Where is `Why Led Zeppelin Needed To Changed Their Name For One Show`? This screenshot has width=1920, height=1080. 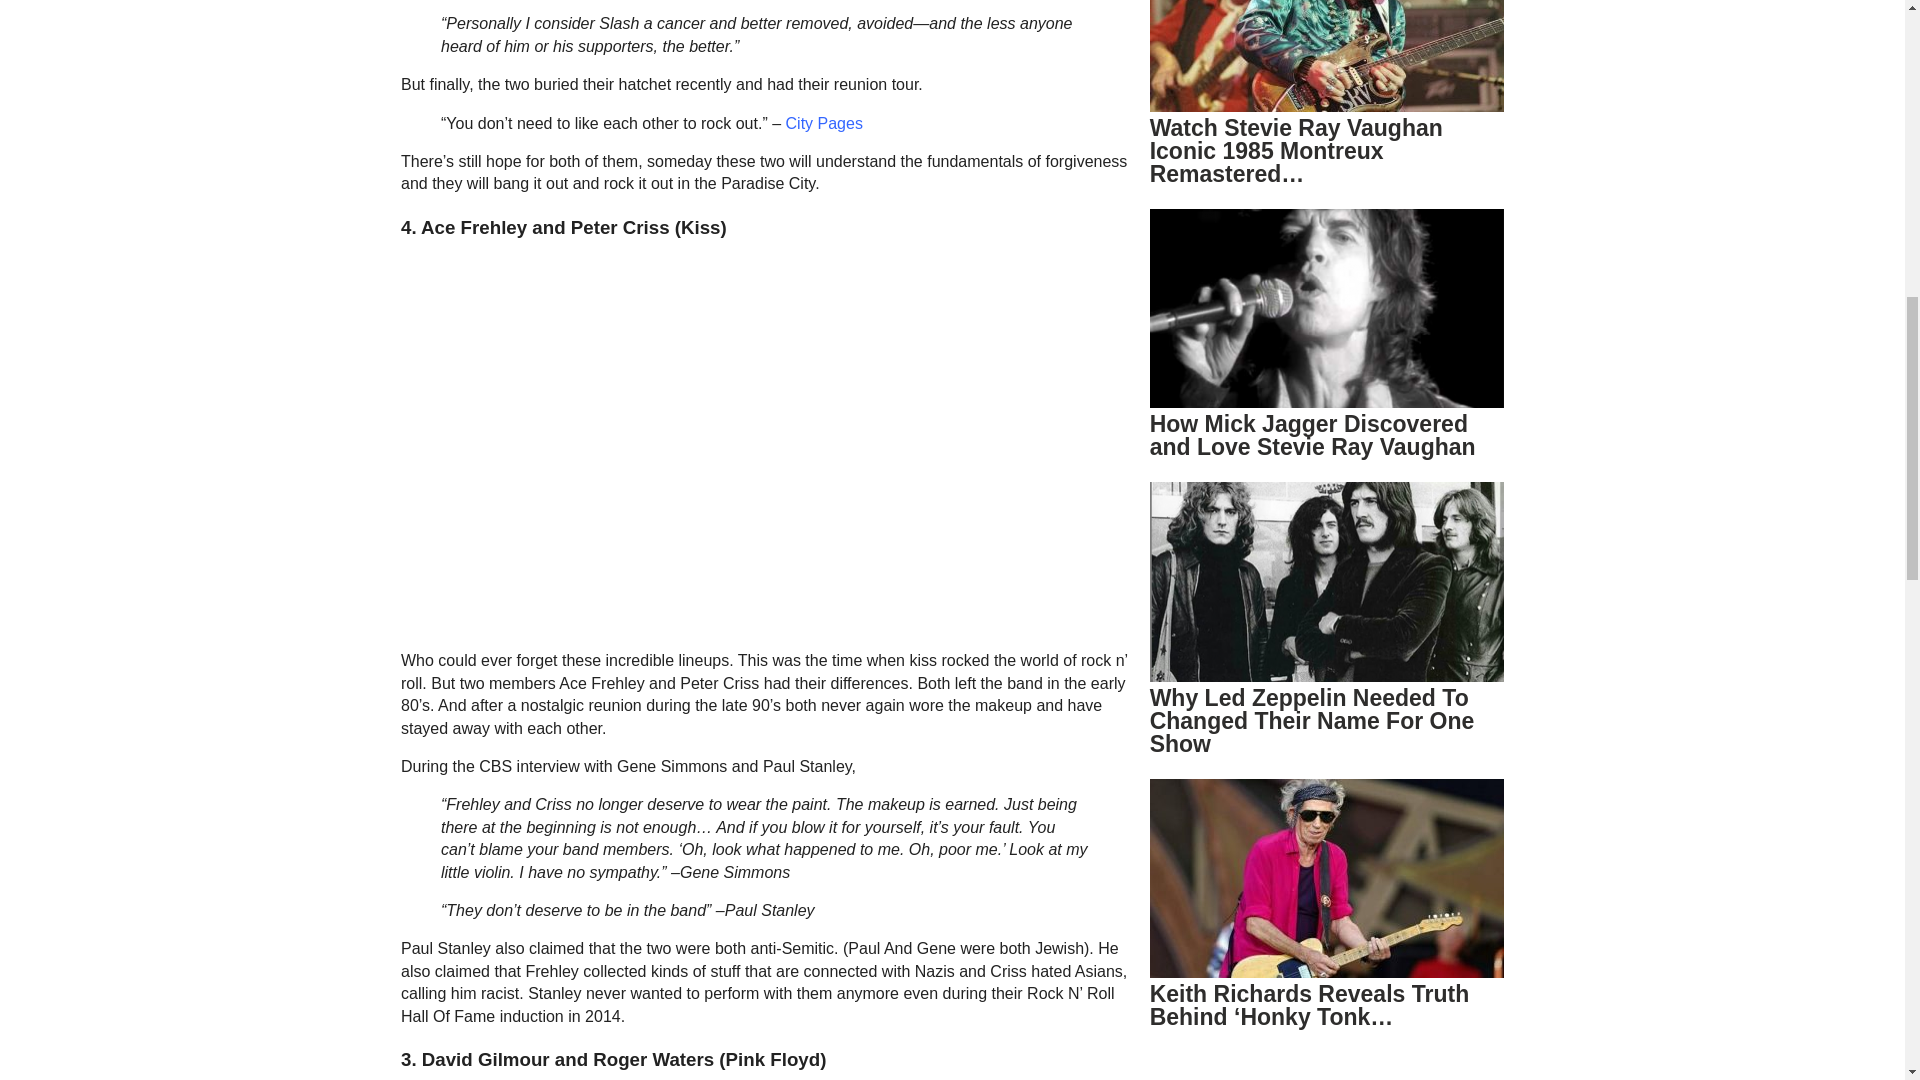
Why Led Zeppelin Needed To Changed Their Name For One Show is located at coordinates (1312, 720).